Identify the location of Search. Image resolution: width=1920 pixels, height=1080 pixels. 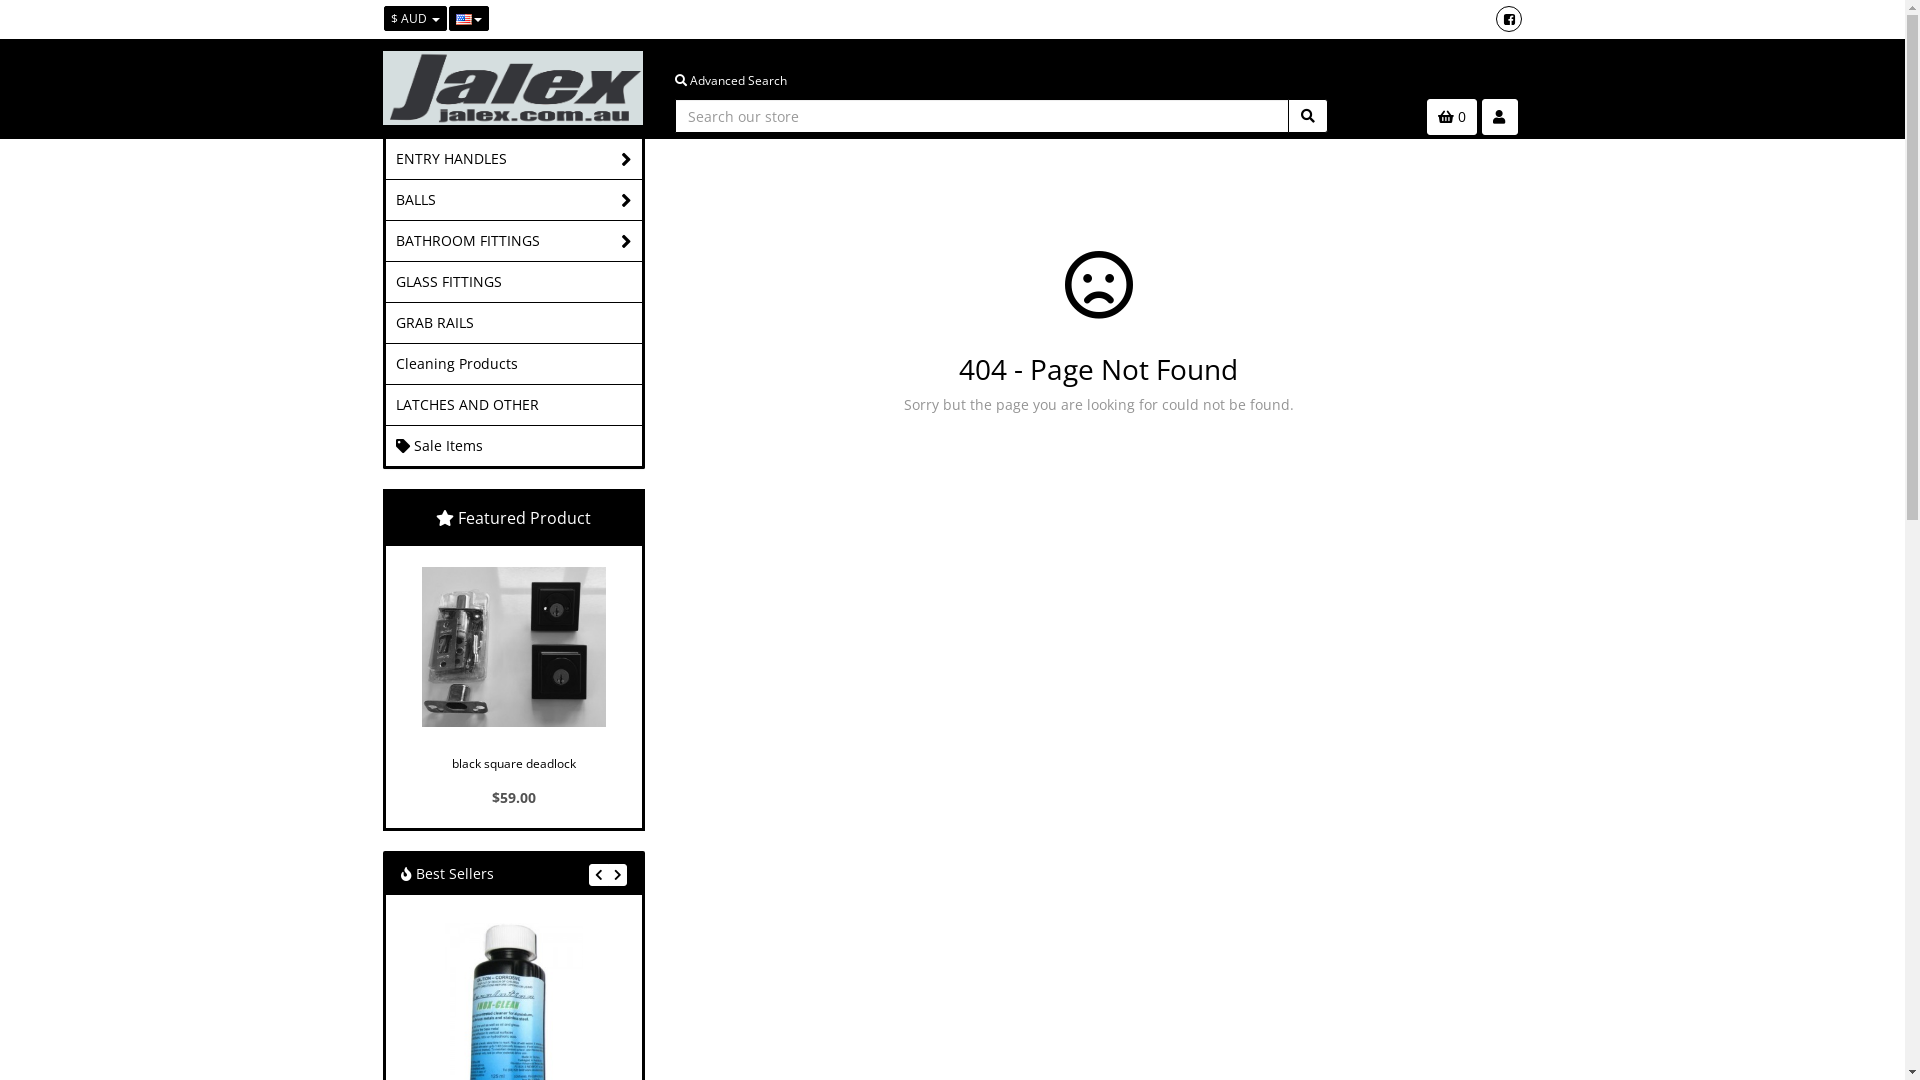
(1308, 116).